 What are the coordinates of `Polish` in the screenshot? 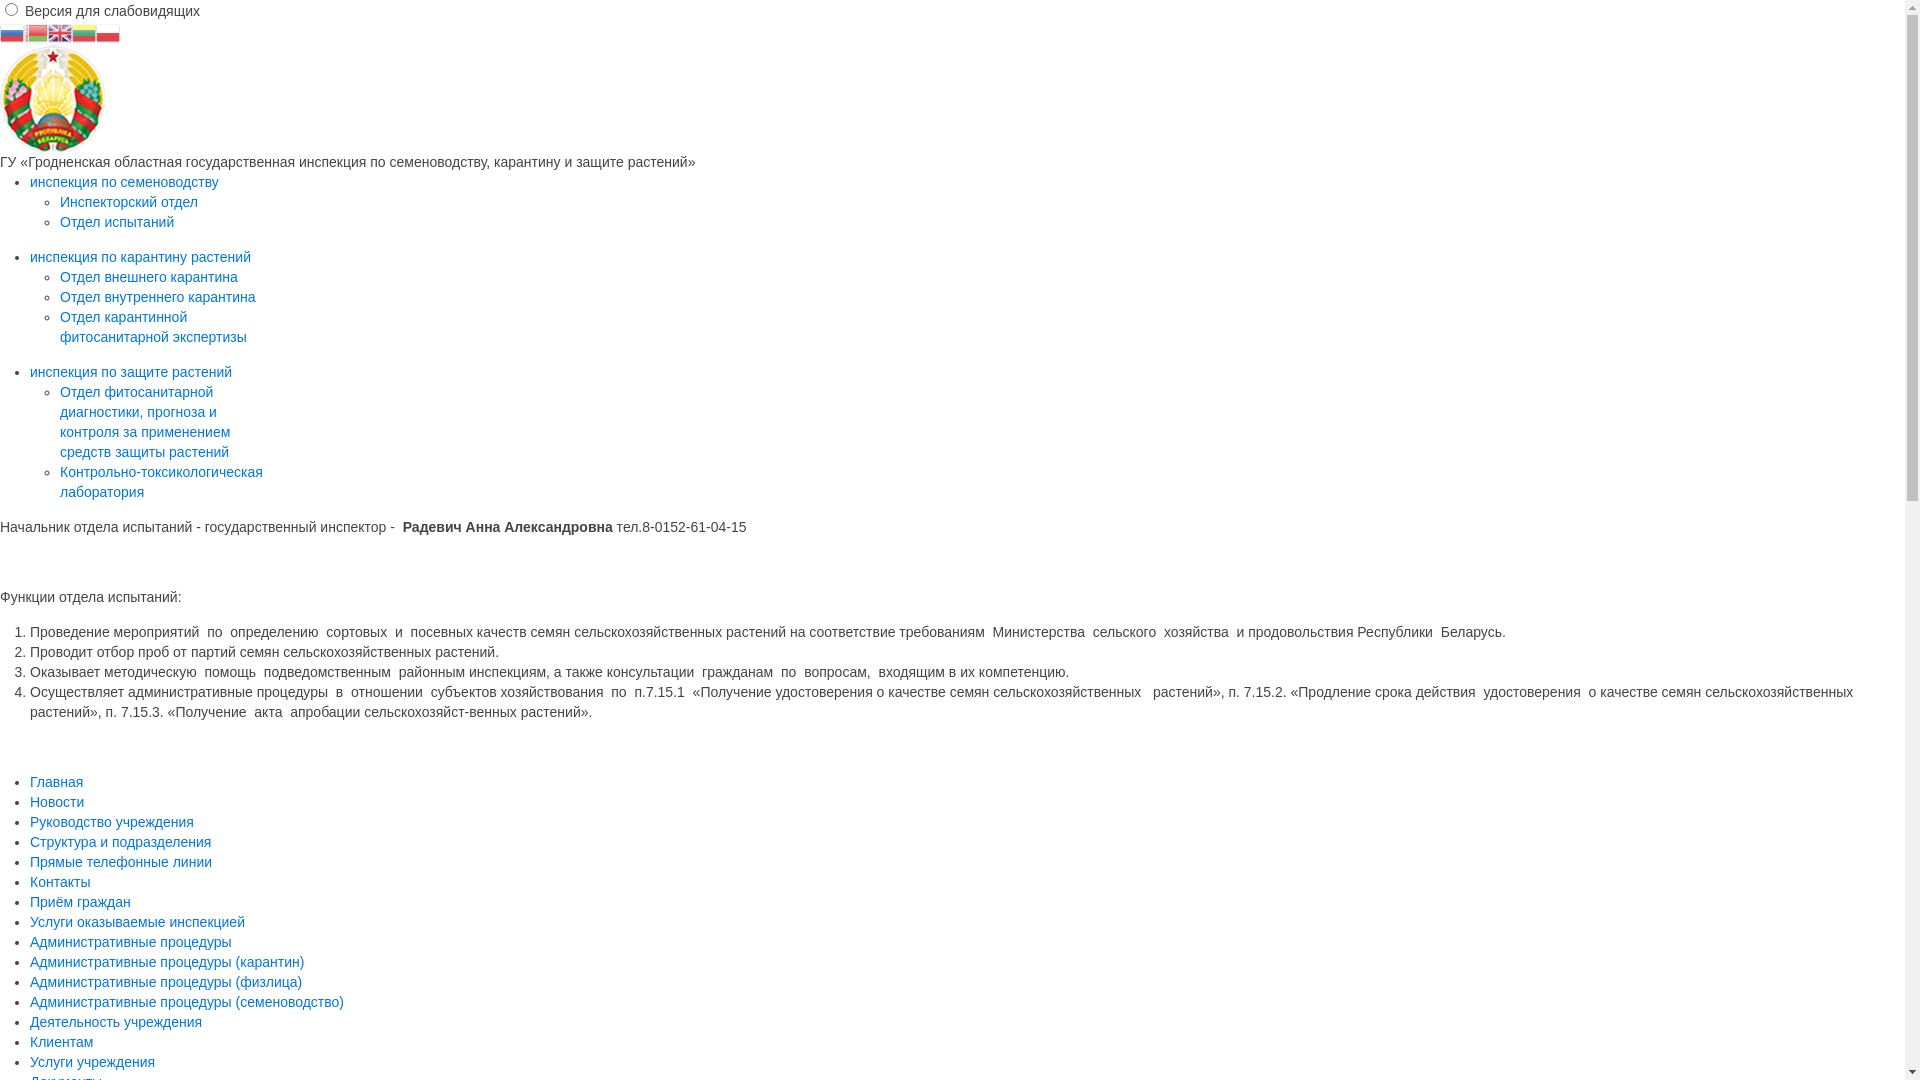 It's located at (108, 32).